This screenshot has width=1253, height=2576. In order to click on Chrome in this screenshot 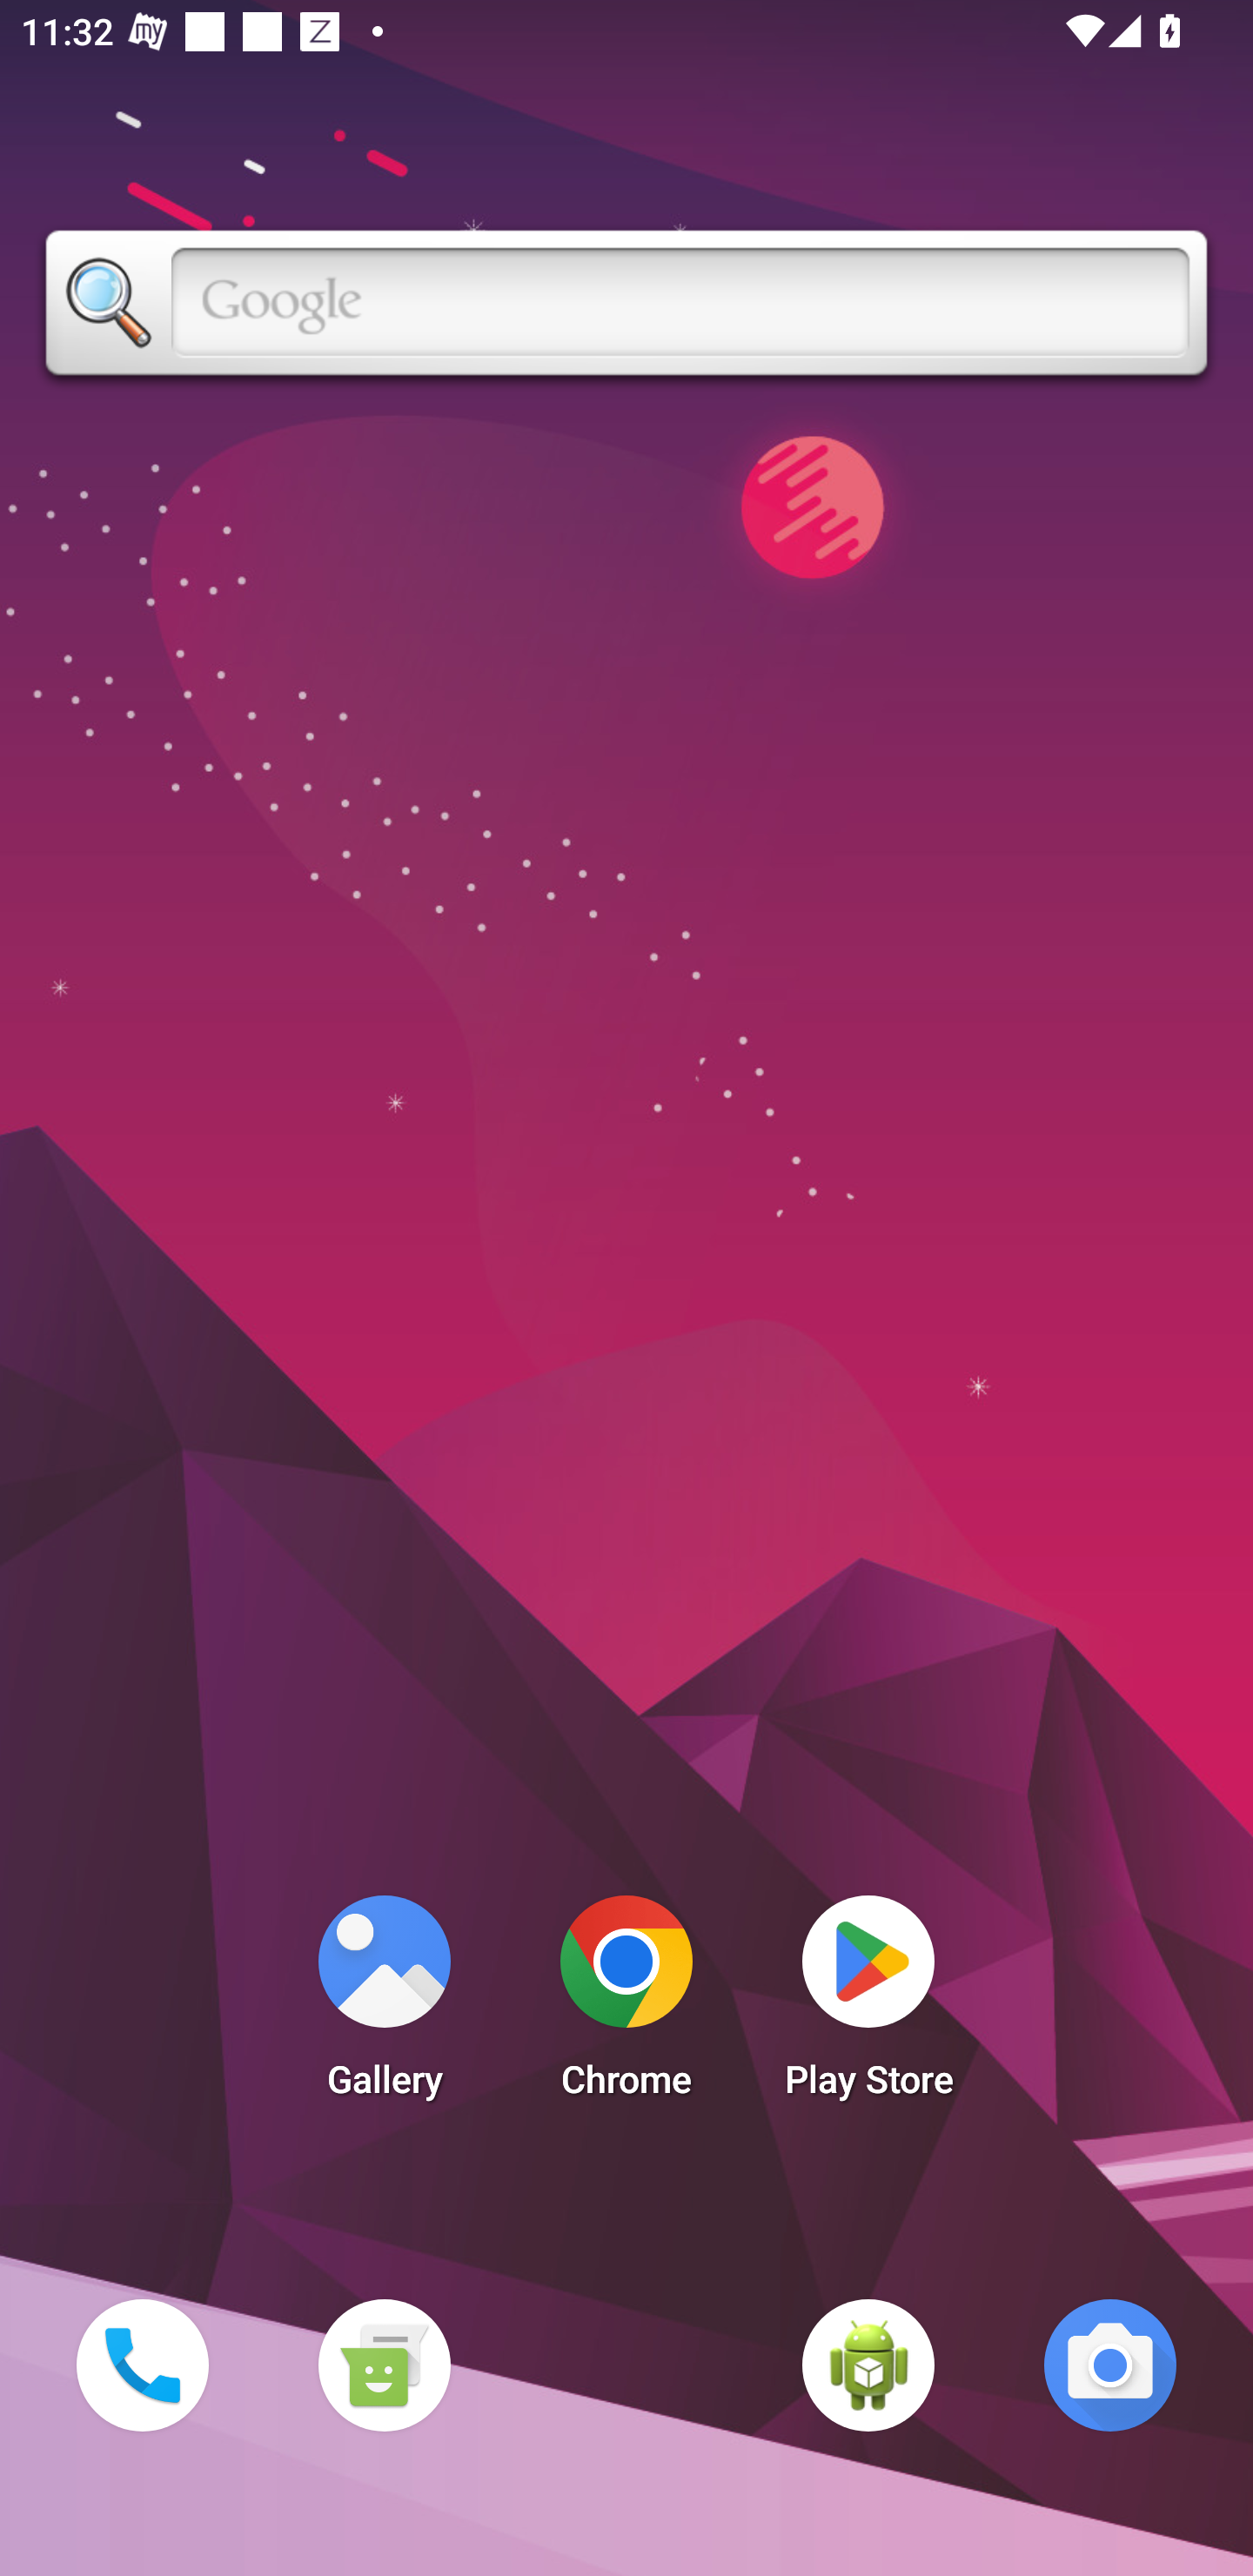, I will do `click(626, 2005)`.